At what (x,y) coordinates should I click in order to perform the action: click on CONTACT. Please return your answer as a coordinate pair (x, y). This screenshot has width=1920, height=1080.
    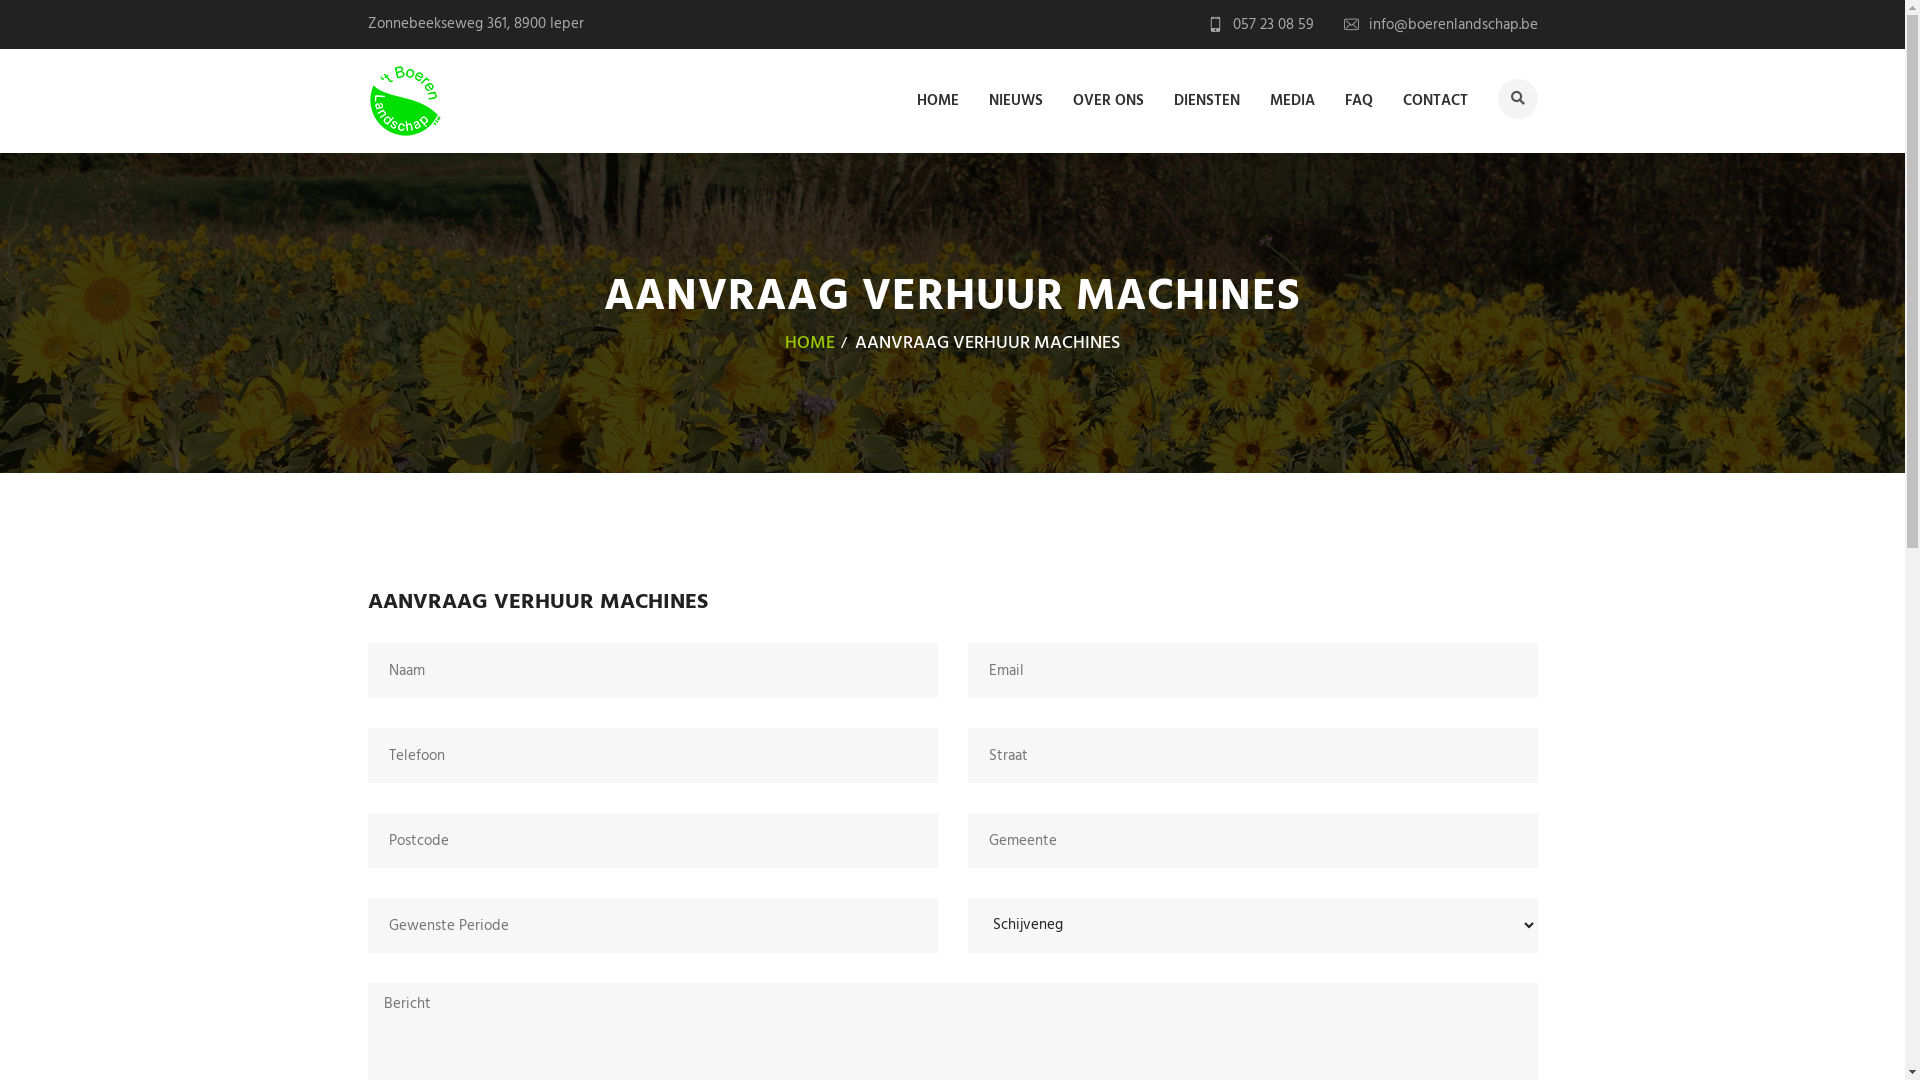
    Looking at the image, I should click on (1434, 99).